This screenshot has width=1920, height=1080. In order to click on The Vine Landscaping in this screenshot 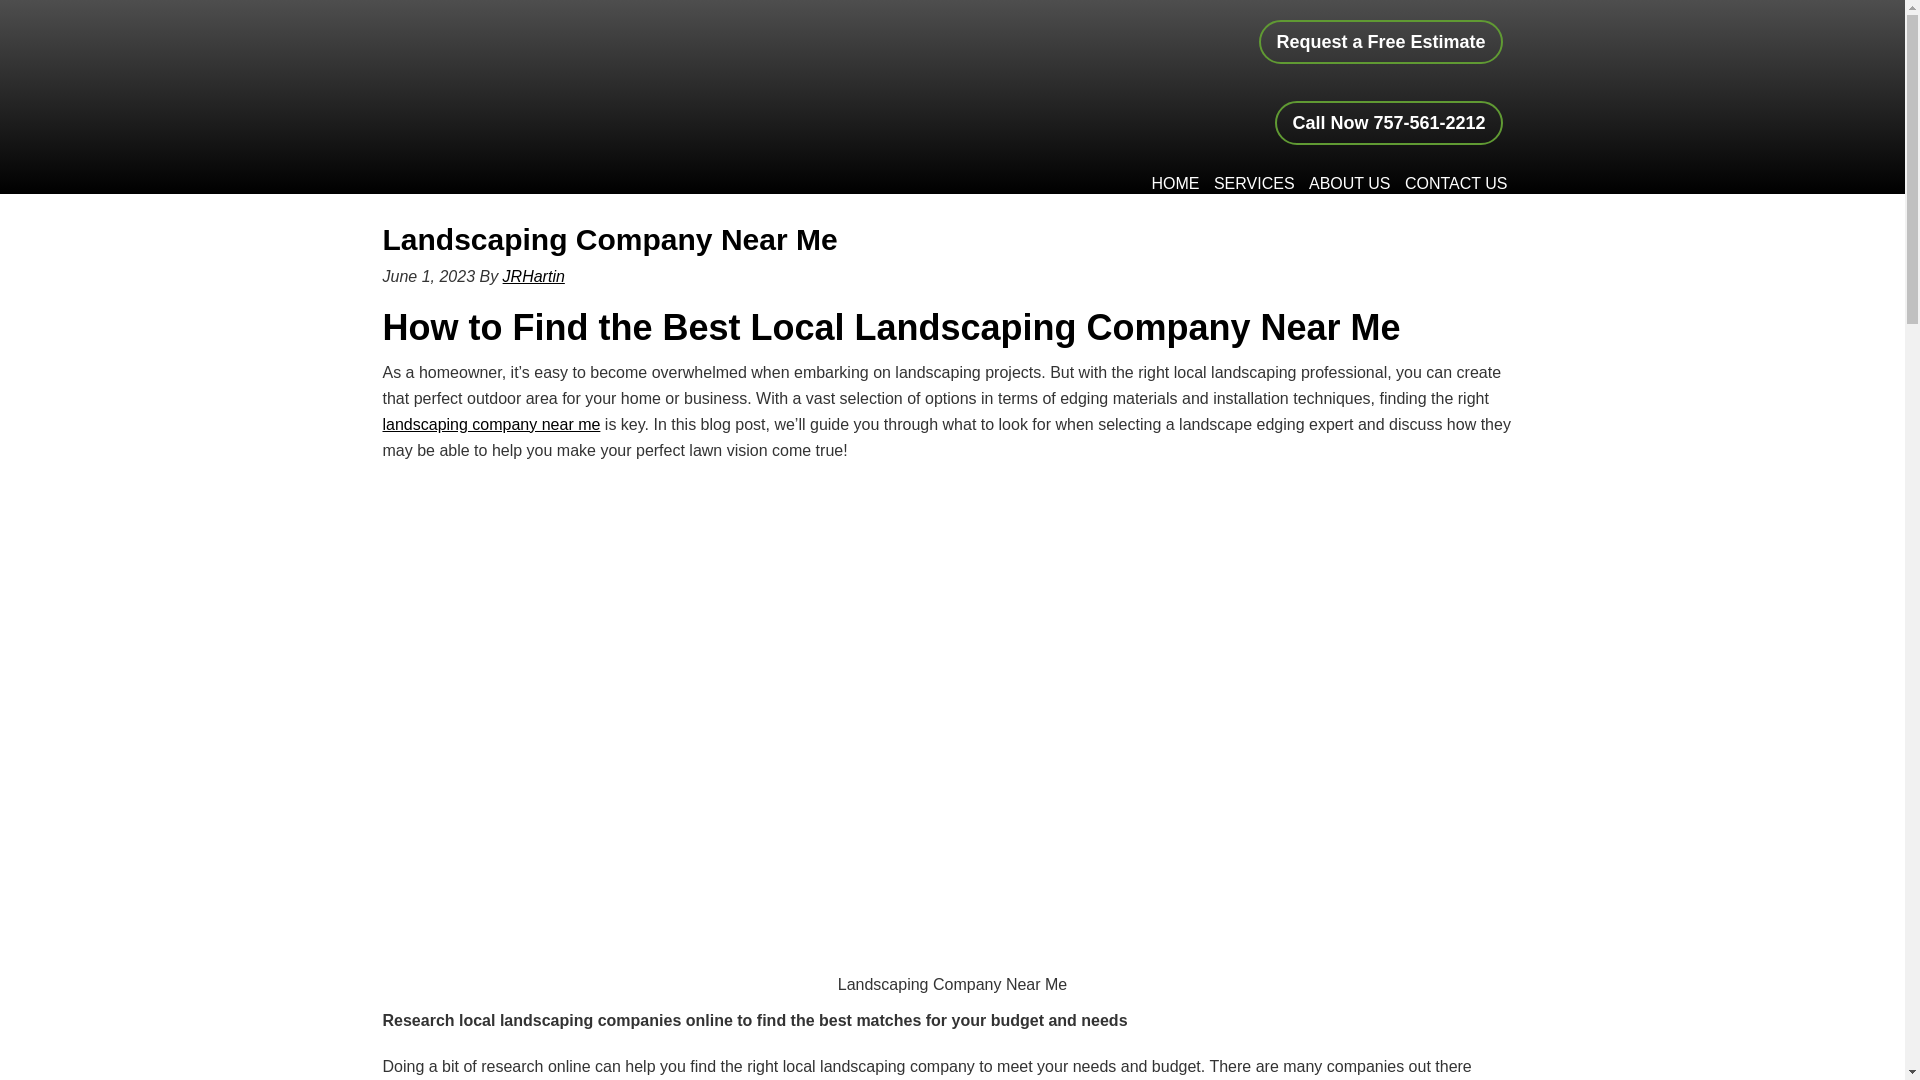, I will do `click(596, 73)`.